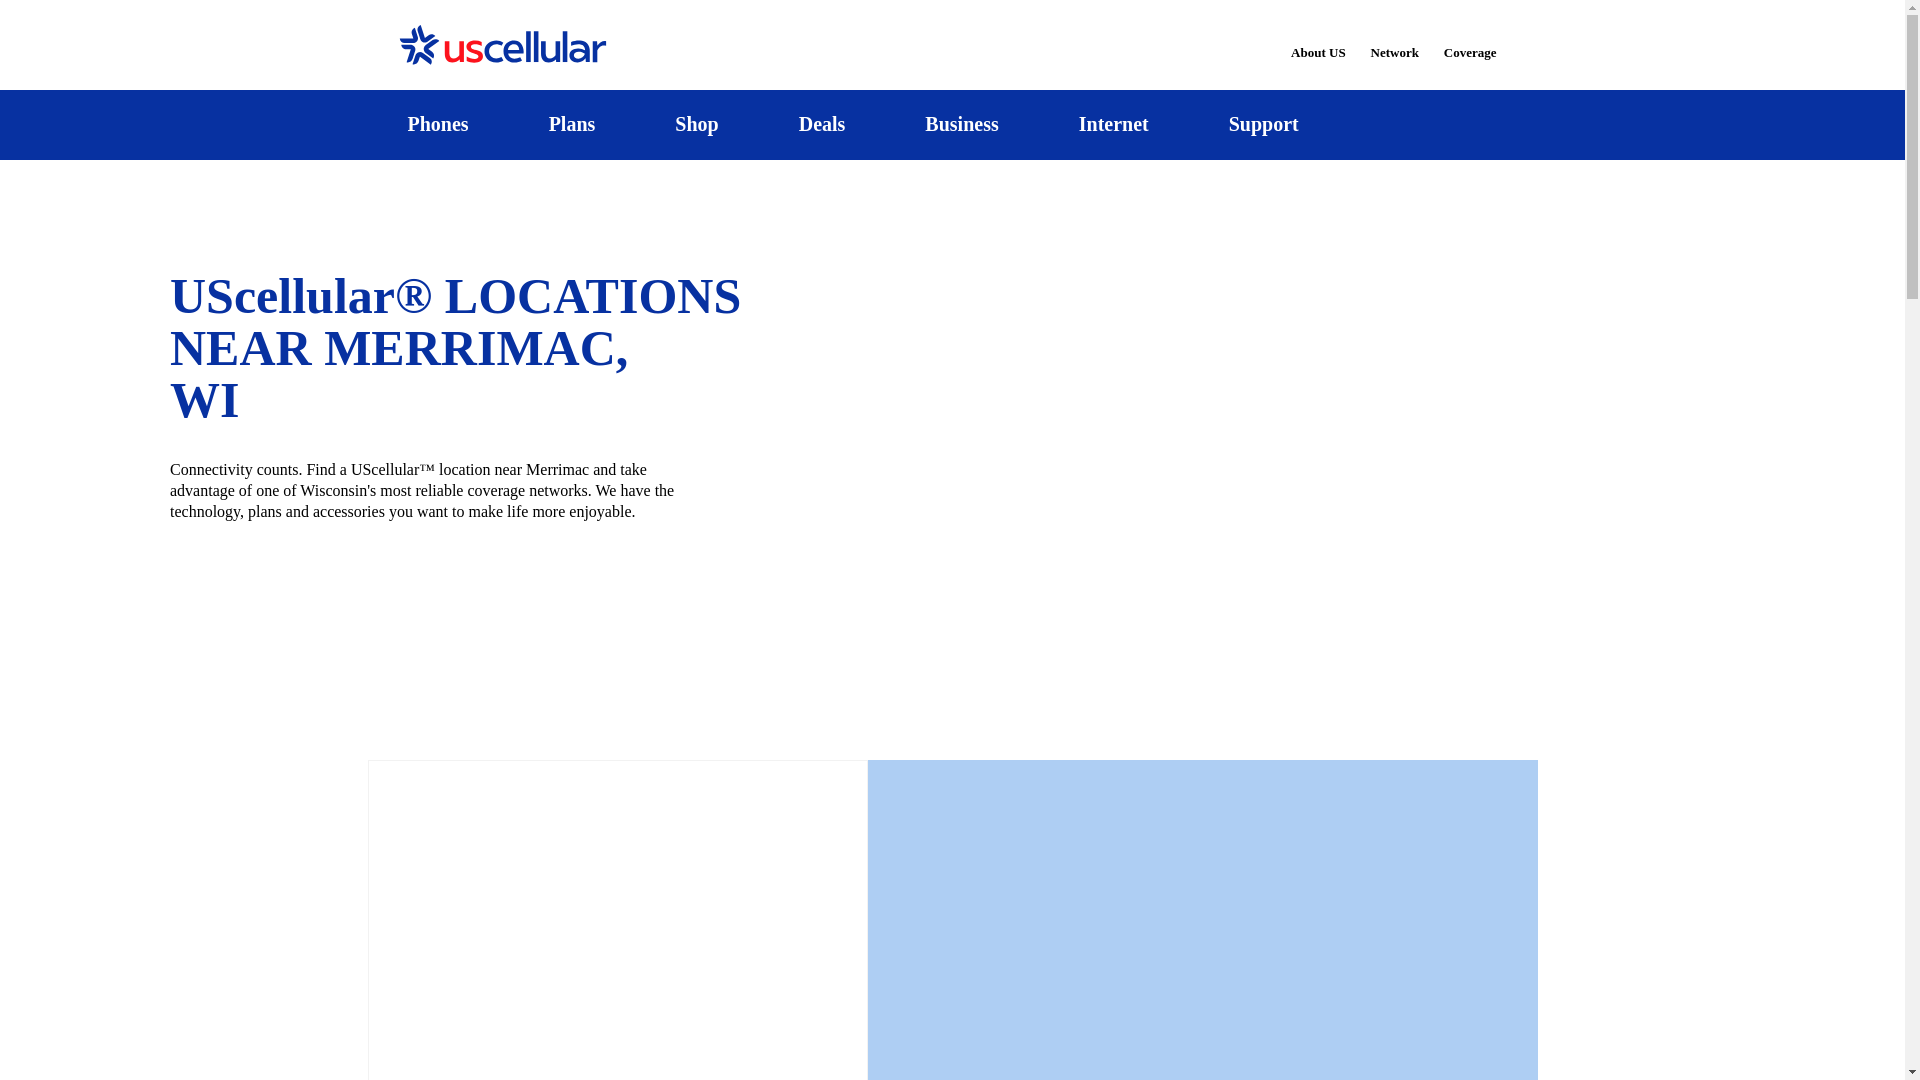 This screenshot has height=1080, width=1920. Describe the element at coordinates (1263, 124) in the screenshot. I see `Support` at that location.